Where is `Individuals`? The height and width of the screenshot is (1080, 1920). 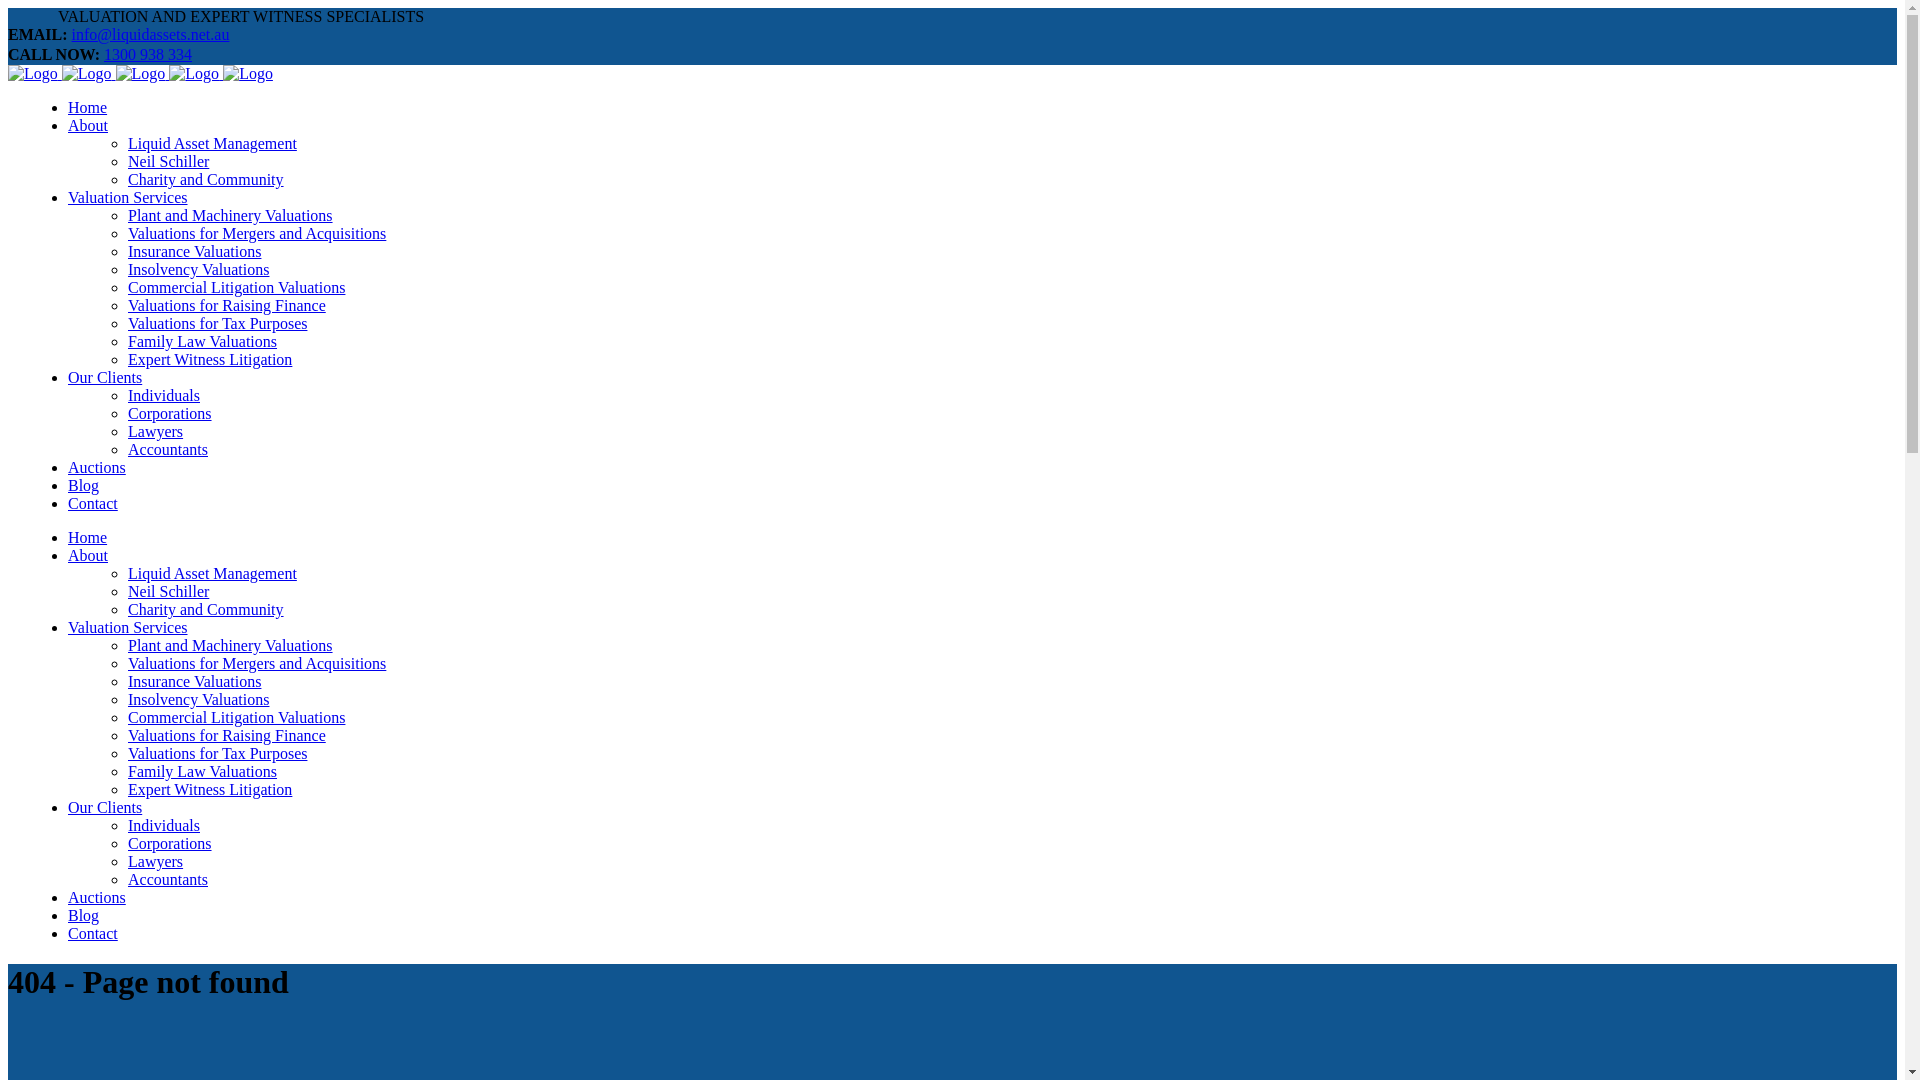
Individuals is located at coordinates (164, 396).